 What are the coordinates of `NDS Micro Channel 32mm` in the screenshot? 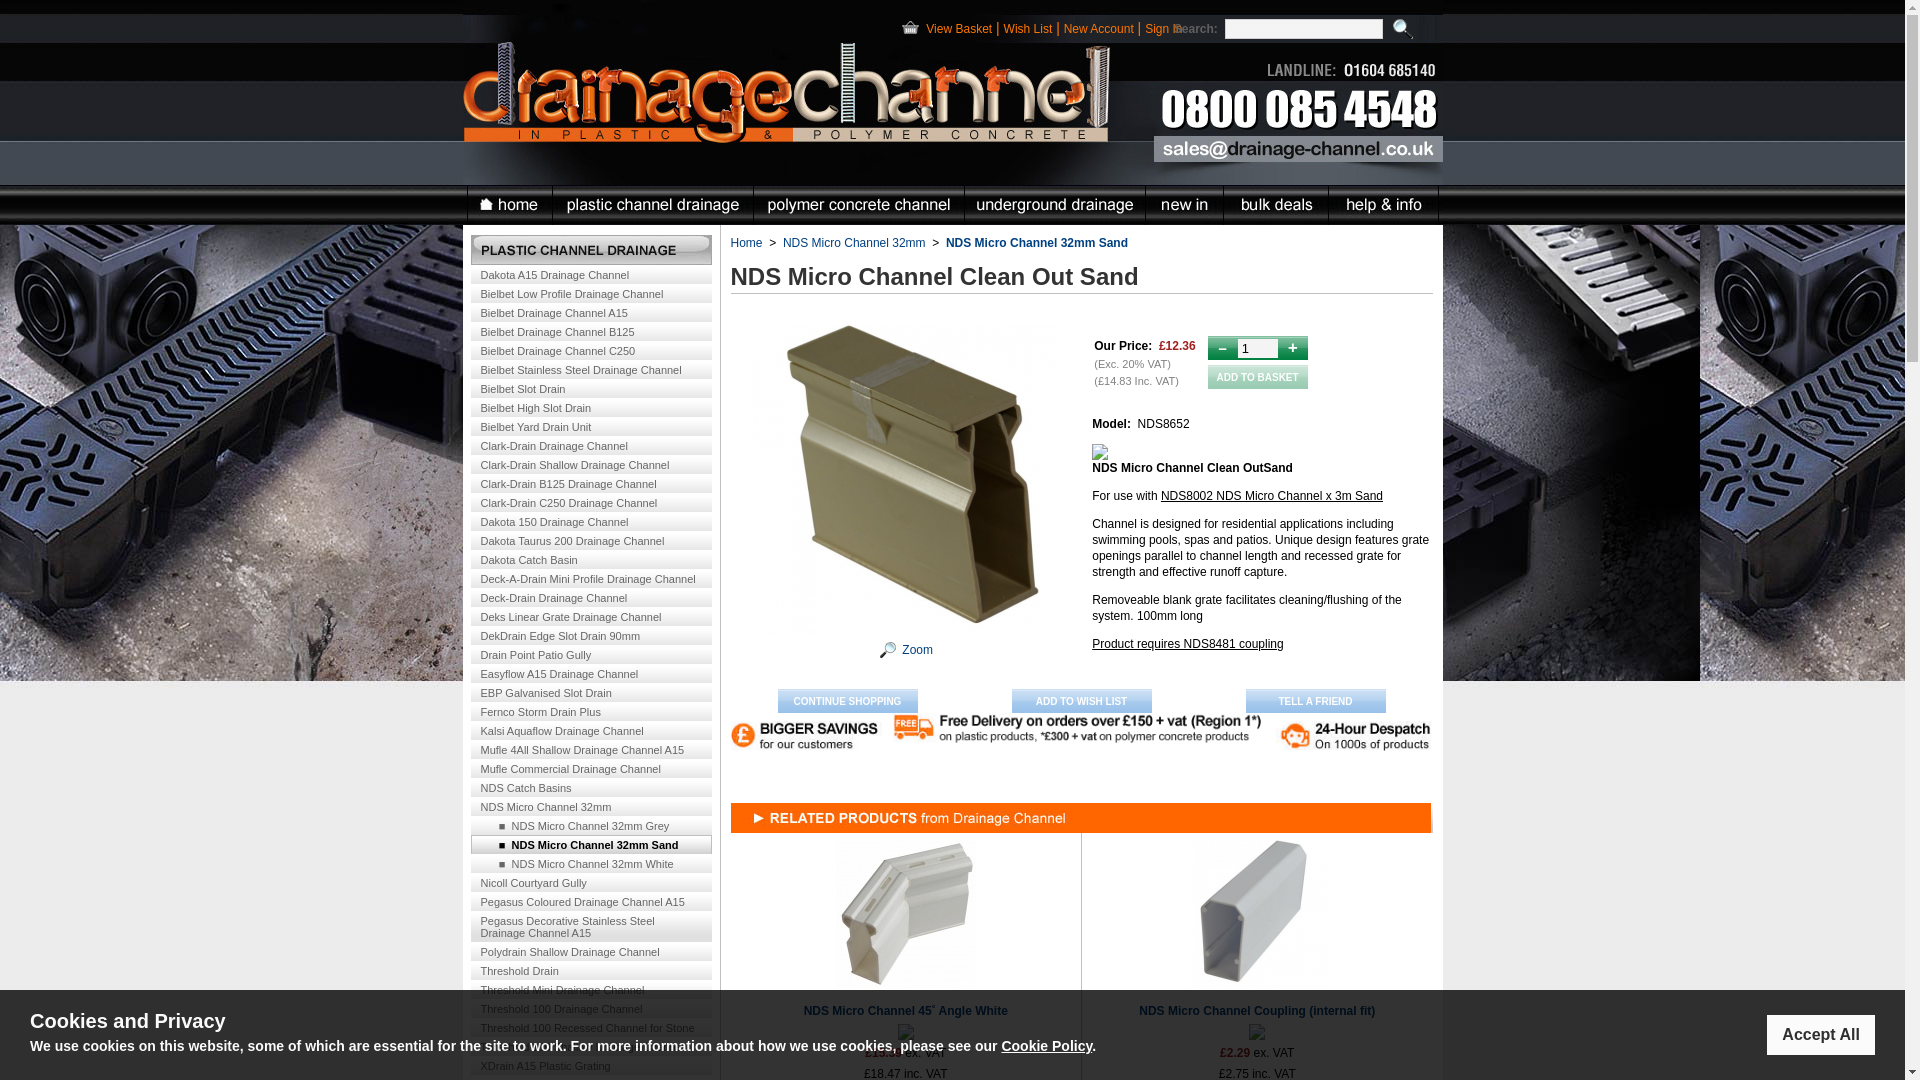 It's located at (590, 806).